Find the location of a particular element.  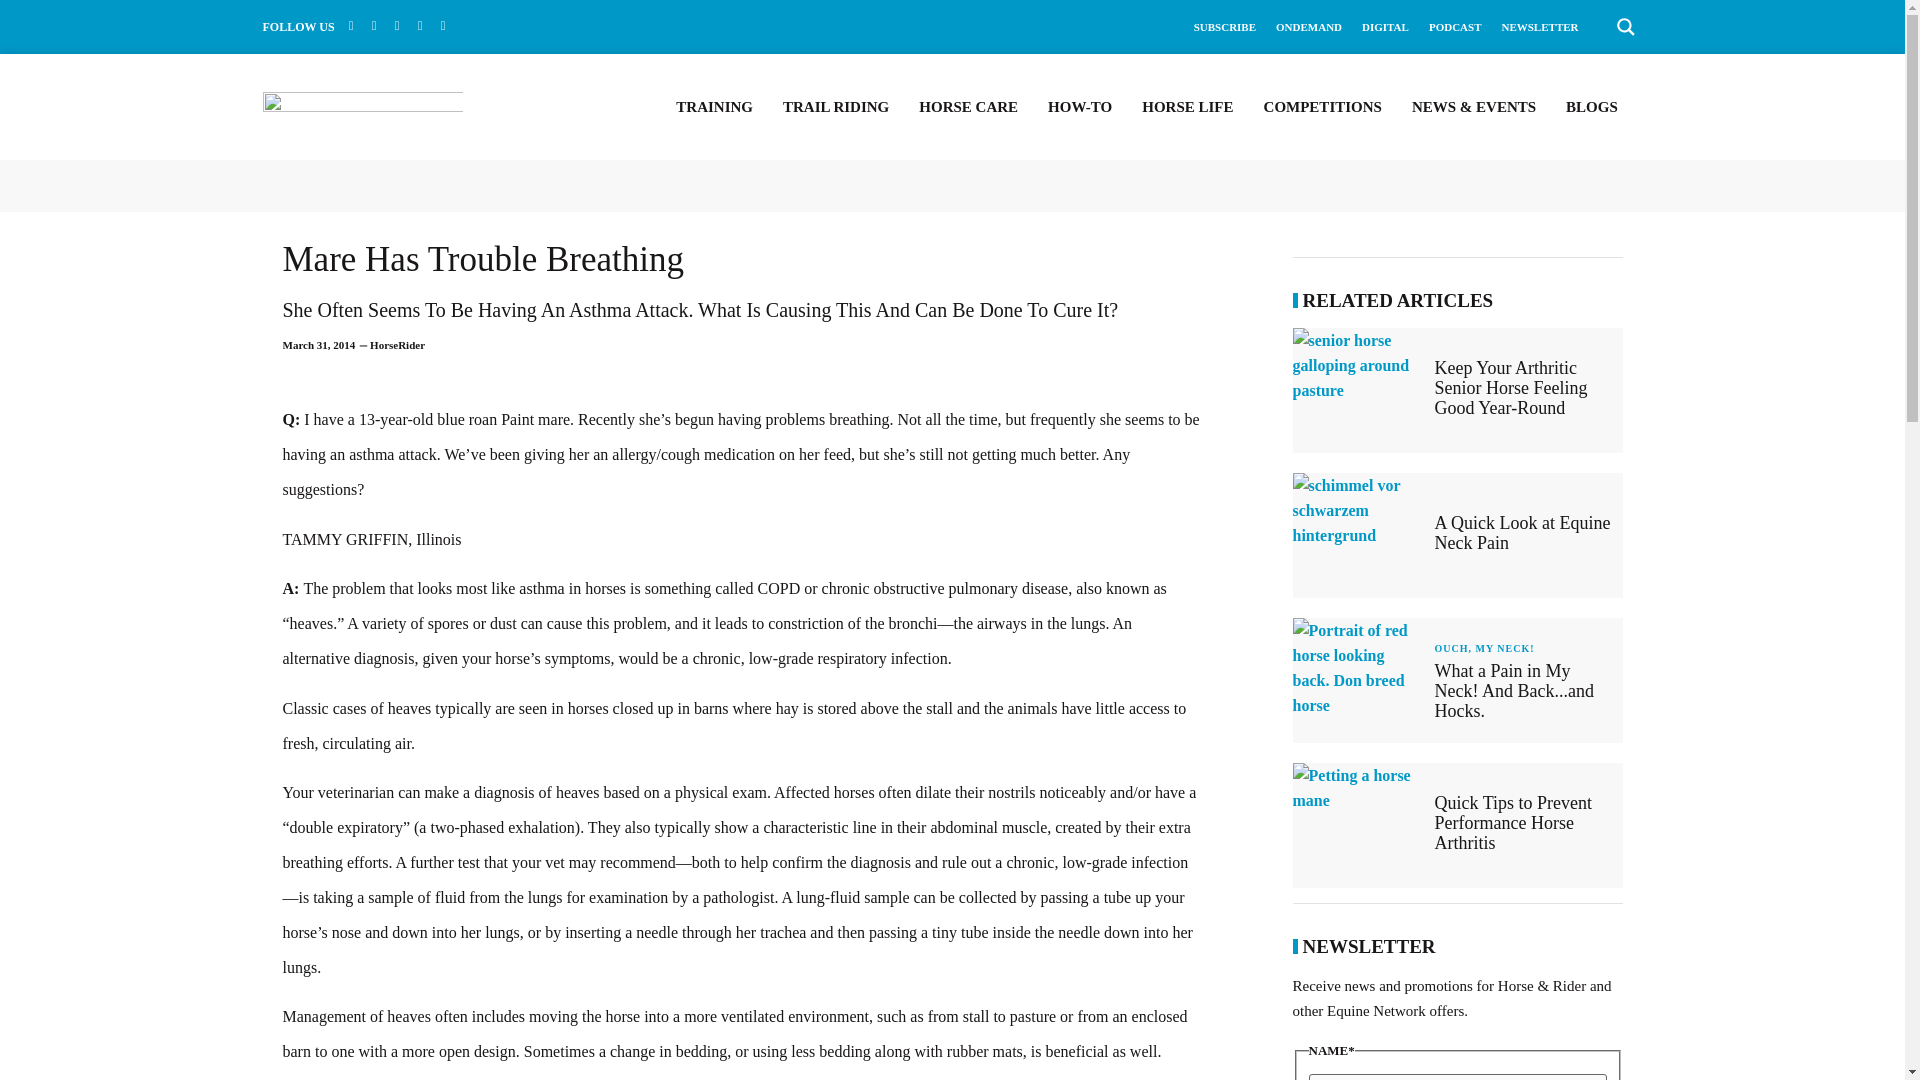

TRAINING is located at coordinates (714, 106).